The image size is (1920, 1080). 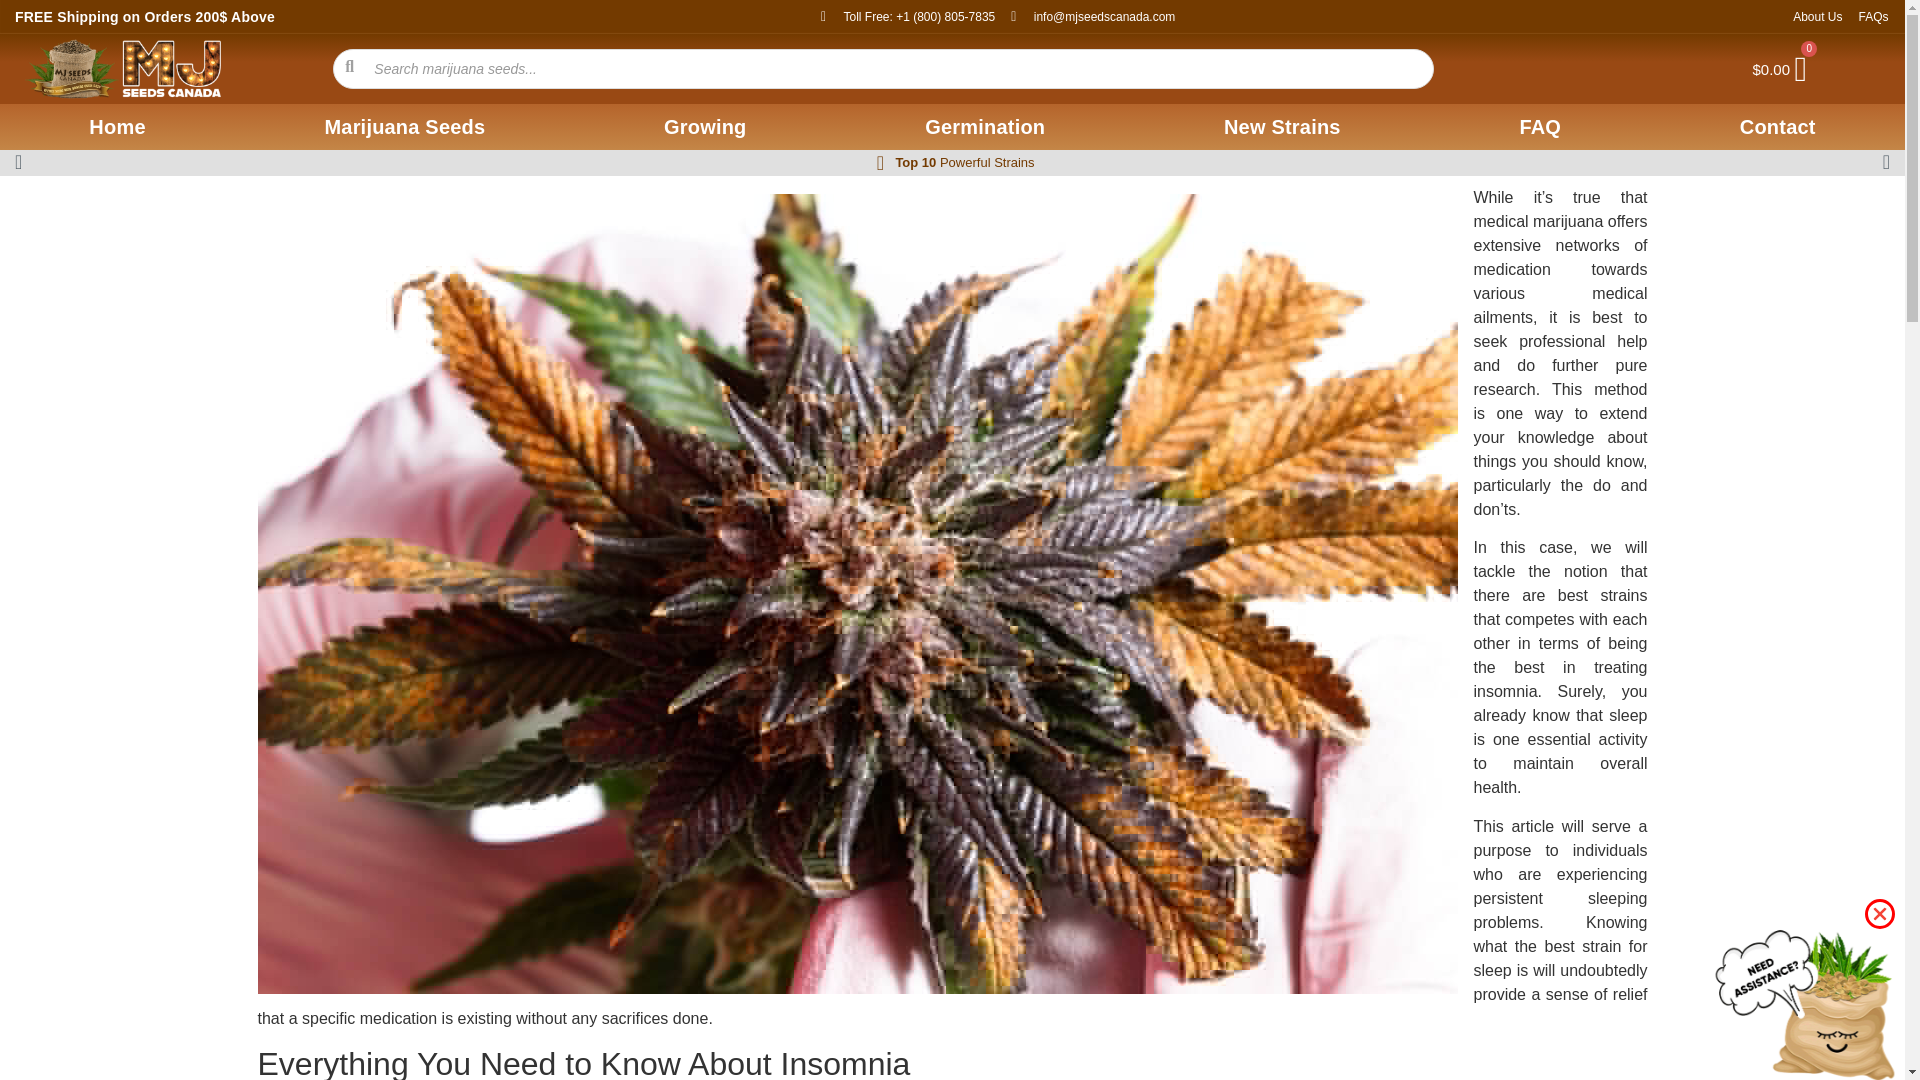 I want to click on FAQ, so click(x=1540, y=126).